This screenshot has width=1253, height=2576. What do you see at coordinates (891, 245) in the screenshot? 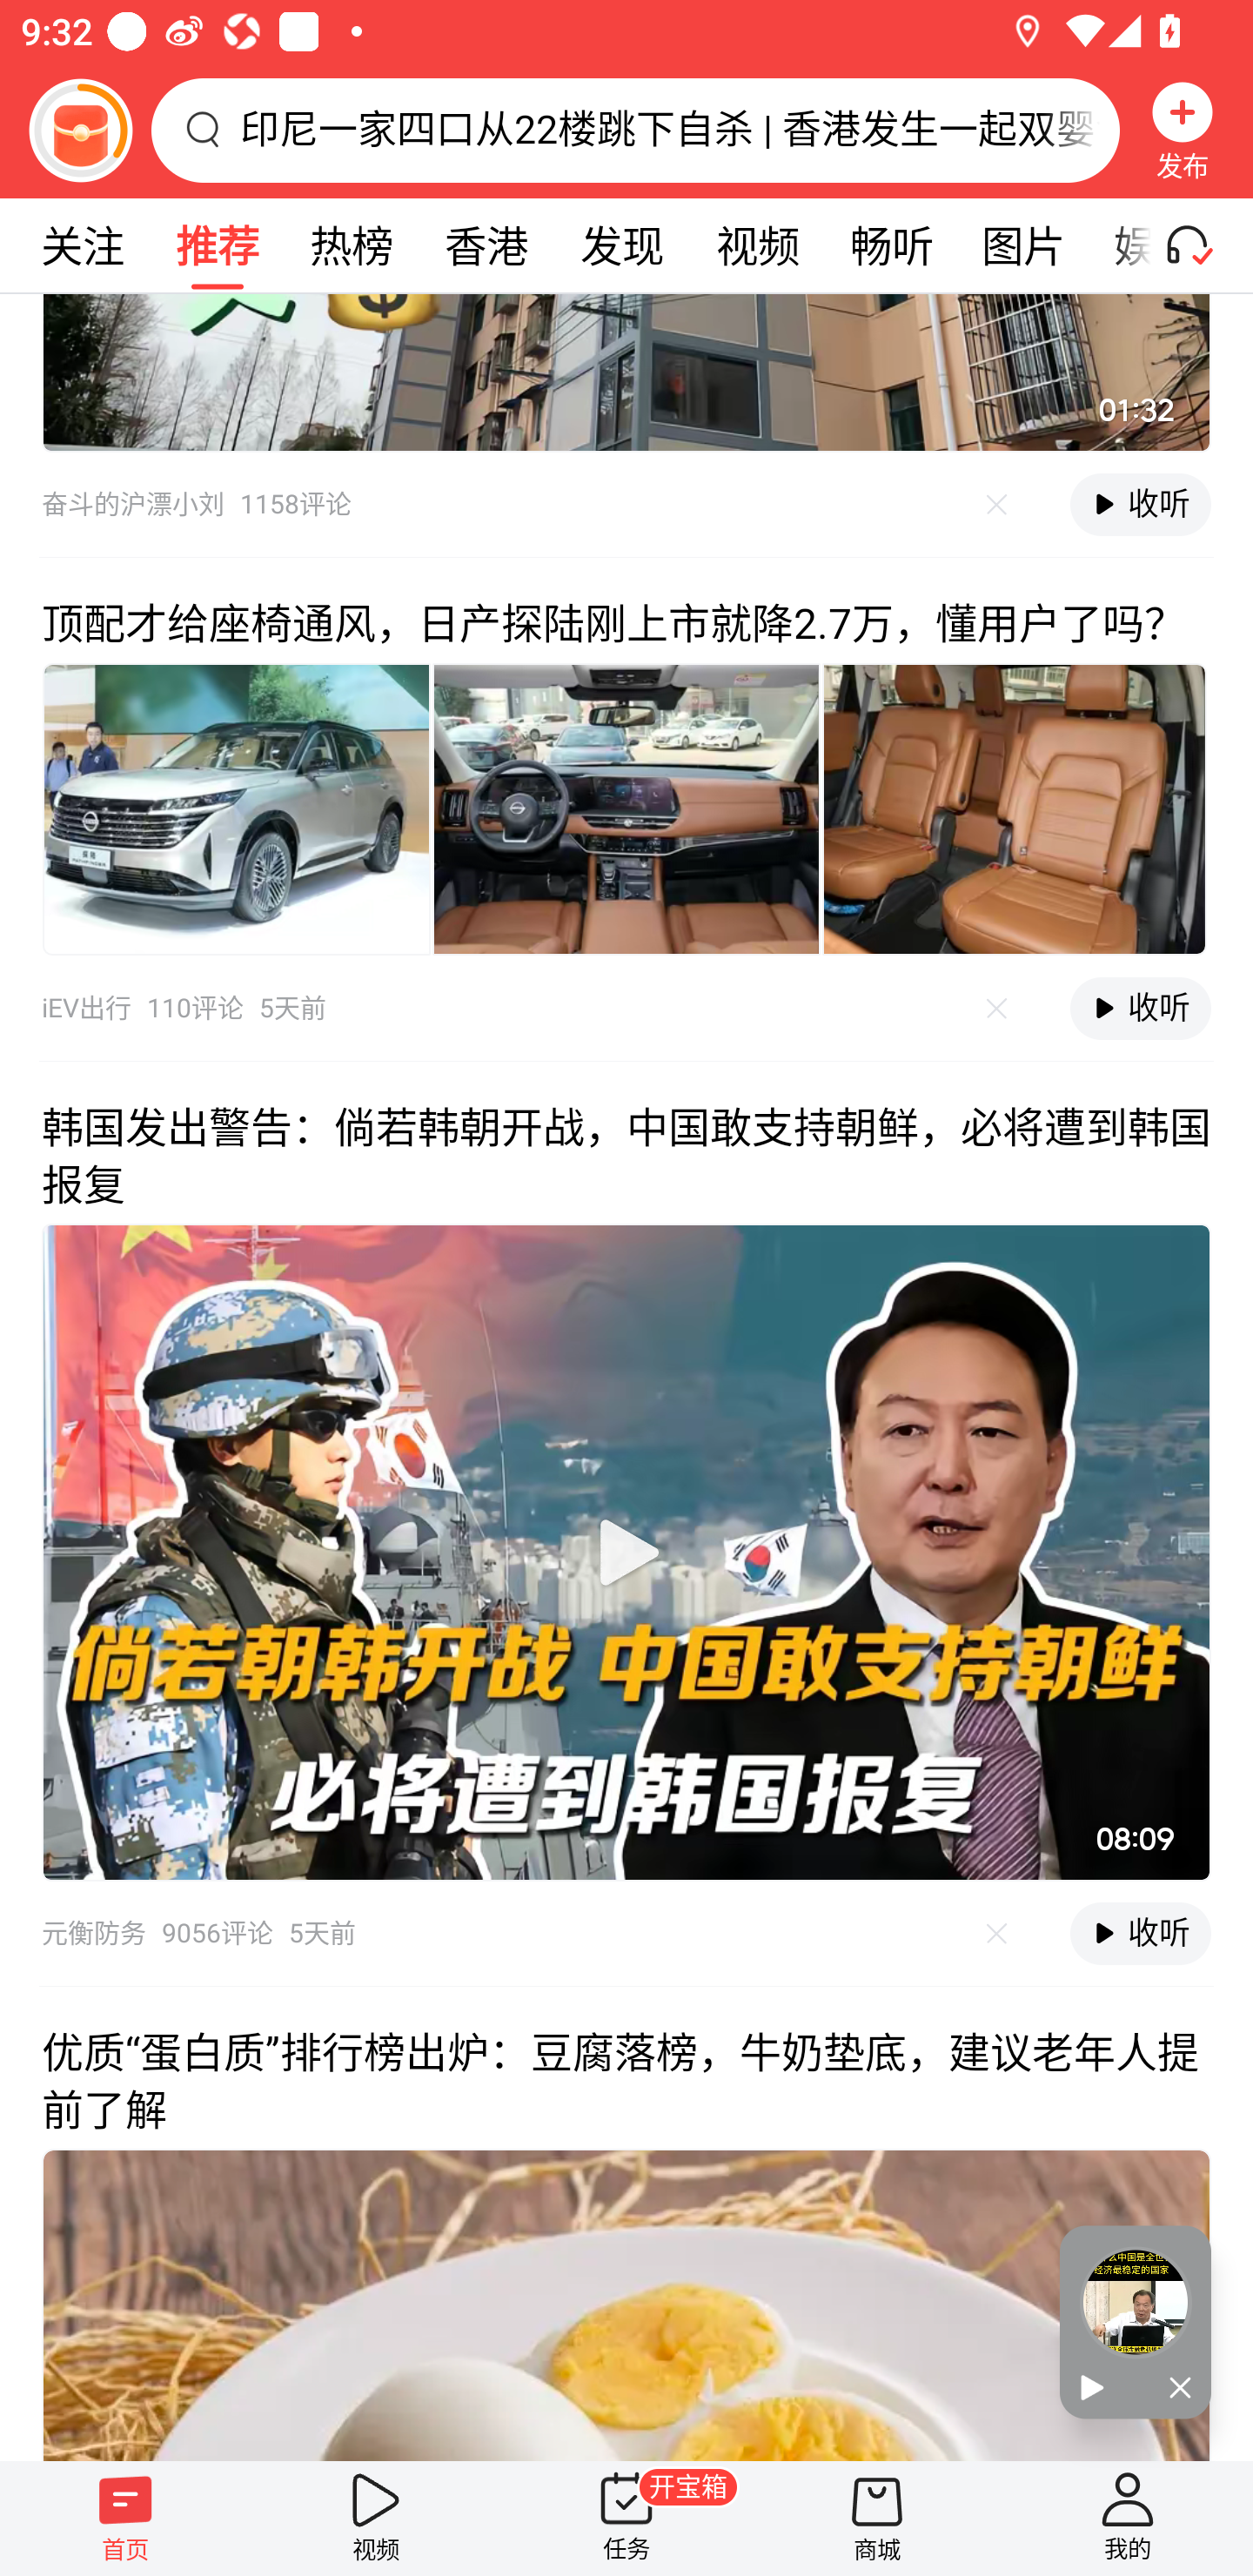
I see `畅听` at bounding box center [891, 245].